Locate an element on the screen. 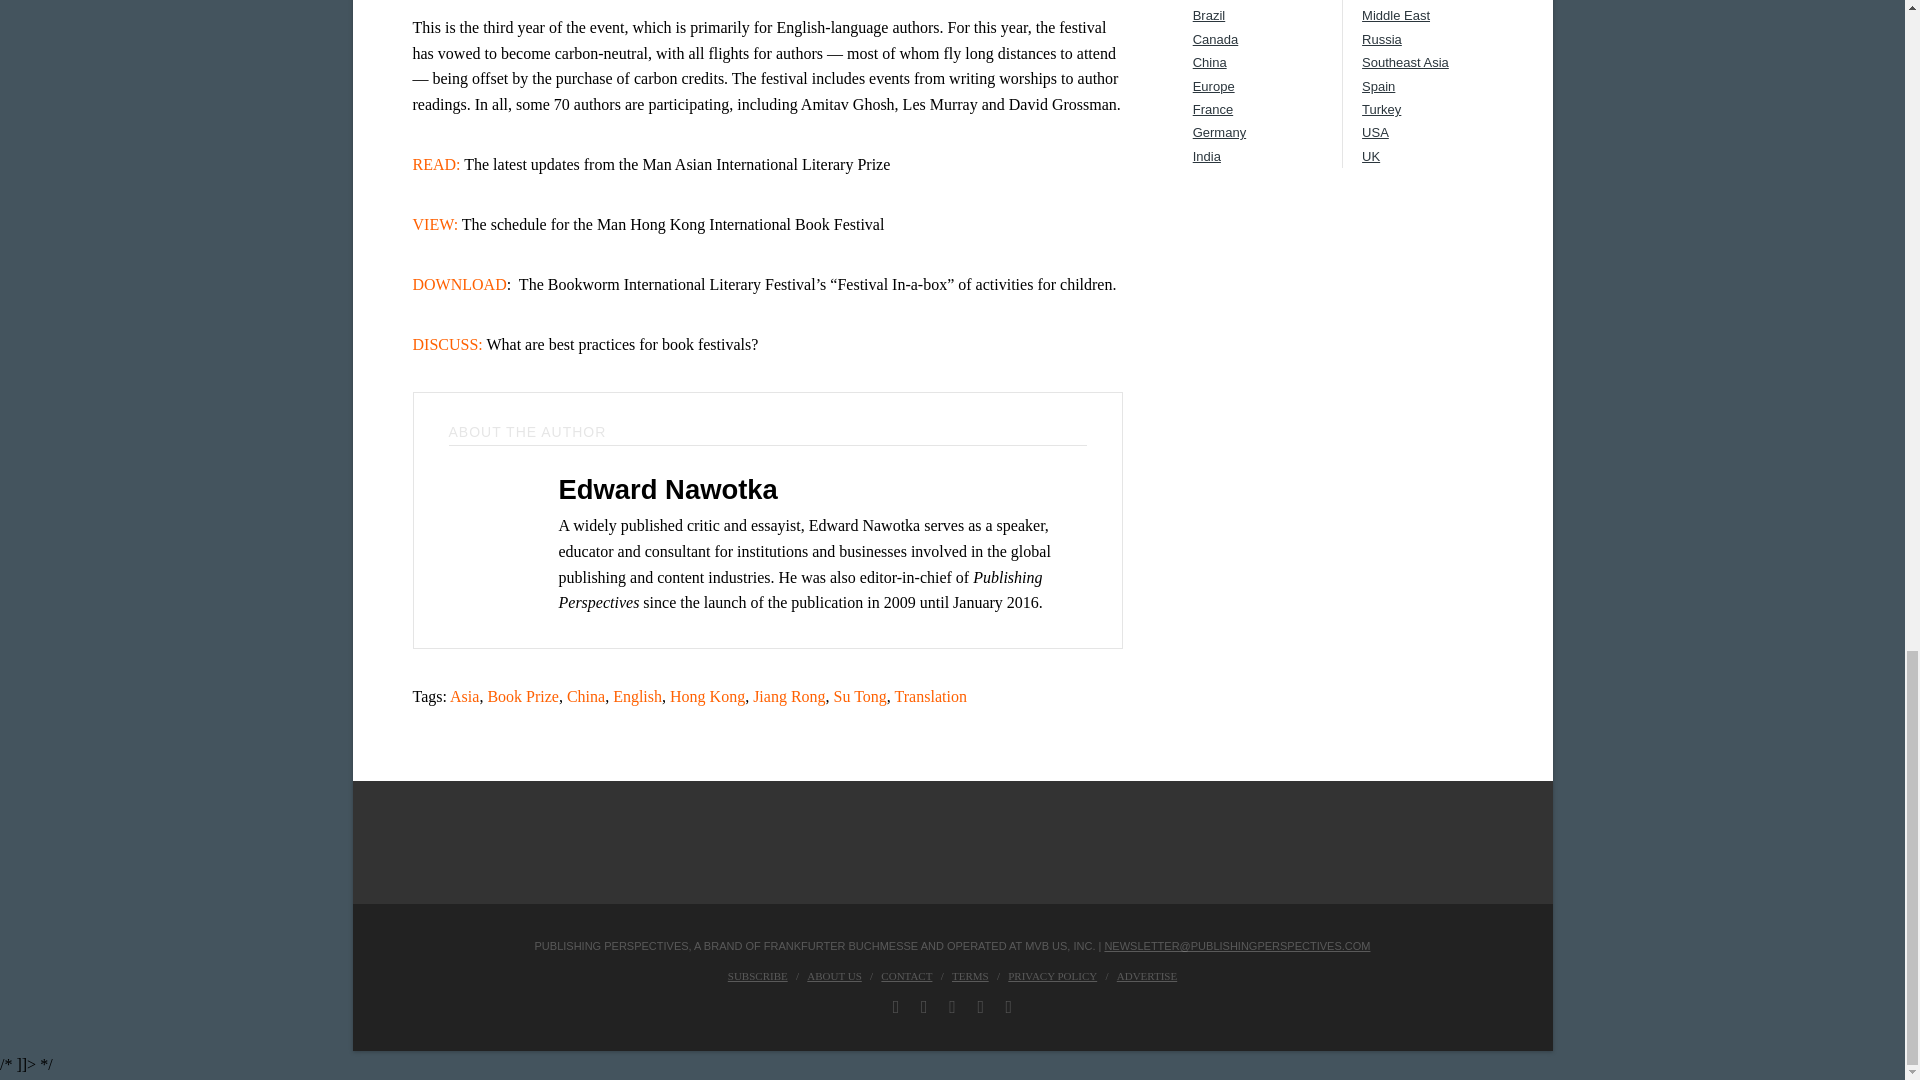  YouTube is located at coordinates (980, 1006).